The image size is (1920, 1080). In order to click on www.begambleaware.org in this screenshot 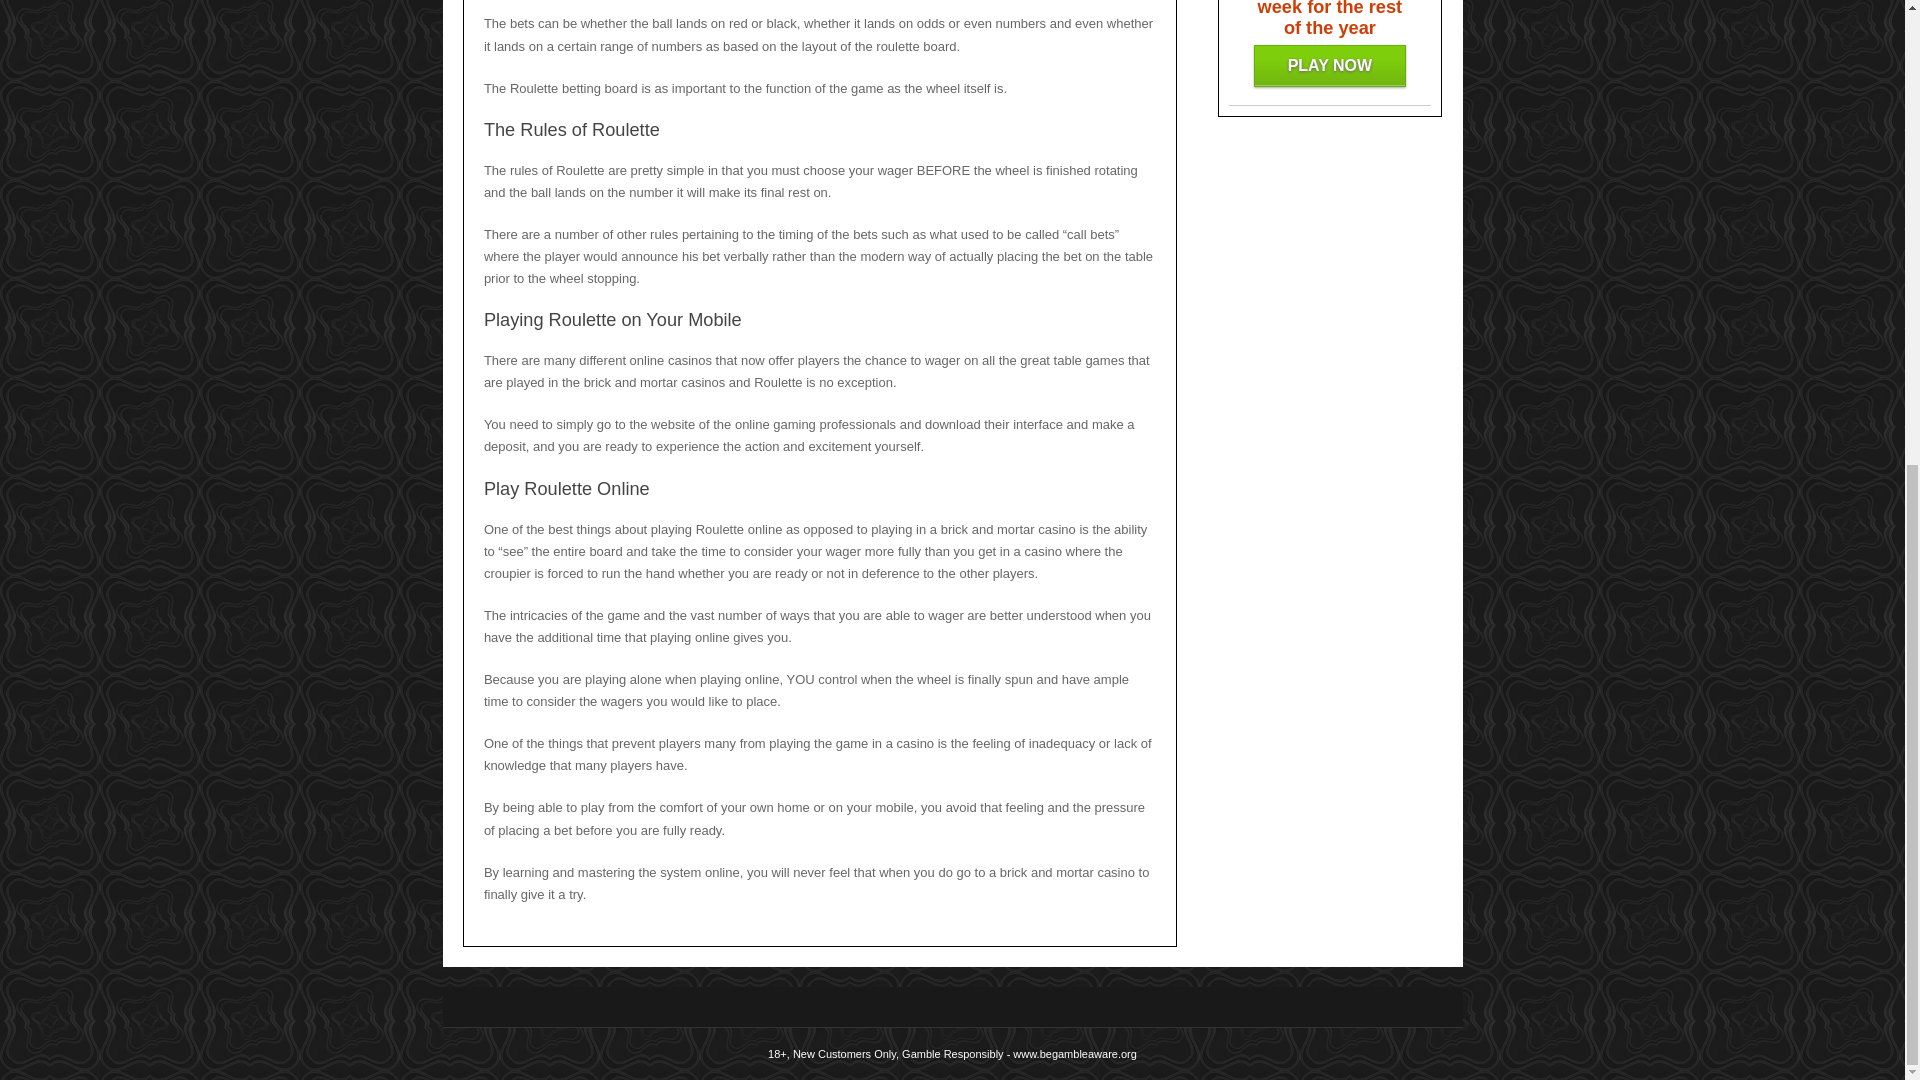, I will do `click(1074, 1053)`.